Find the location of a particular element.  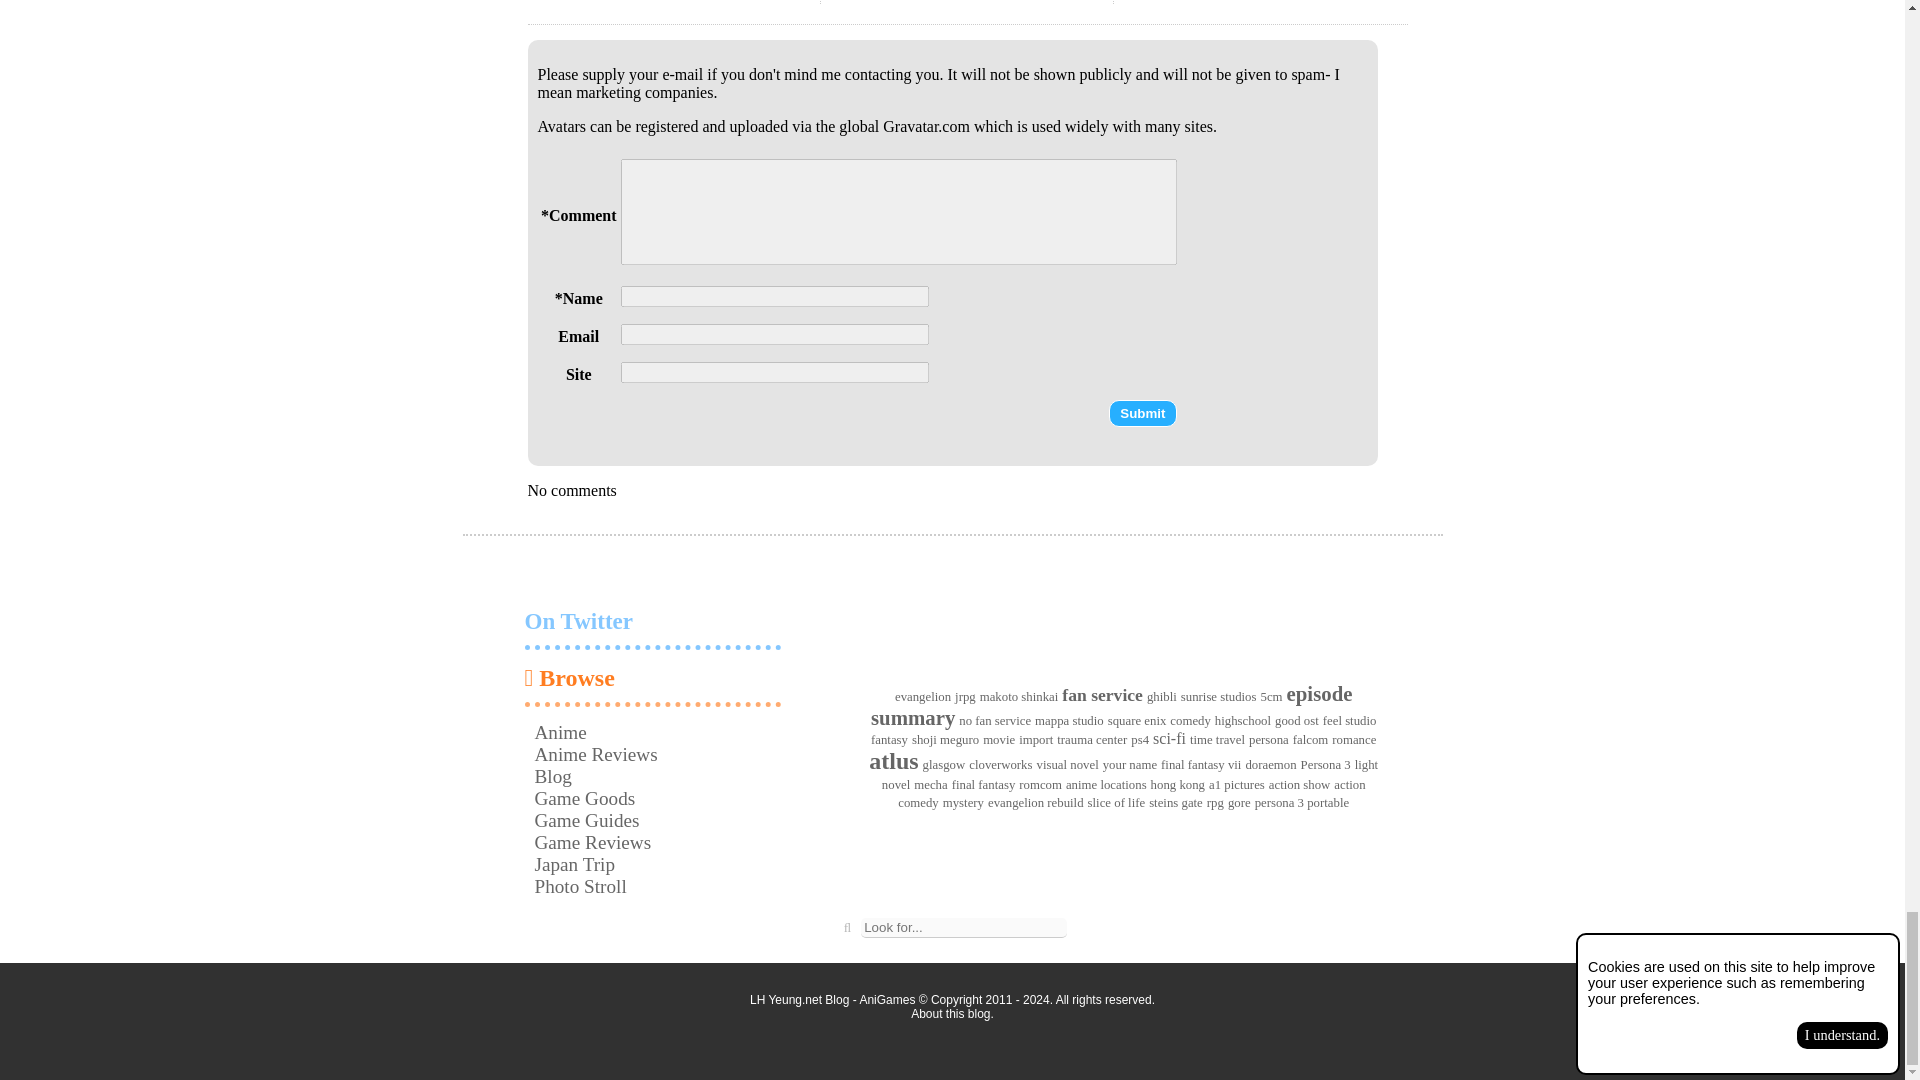

jrpg is located at coordinates (964, 697).